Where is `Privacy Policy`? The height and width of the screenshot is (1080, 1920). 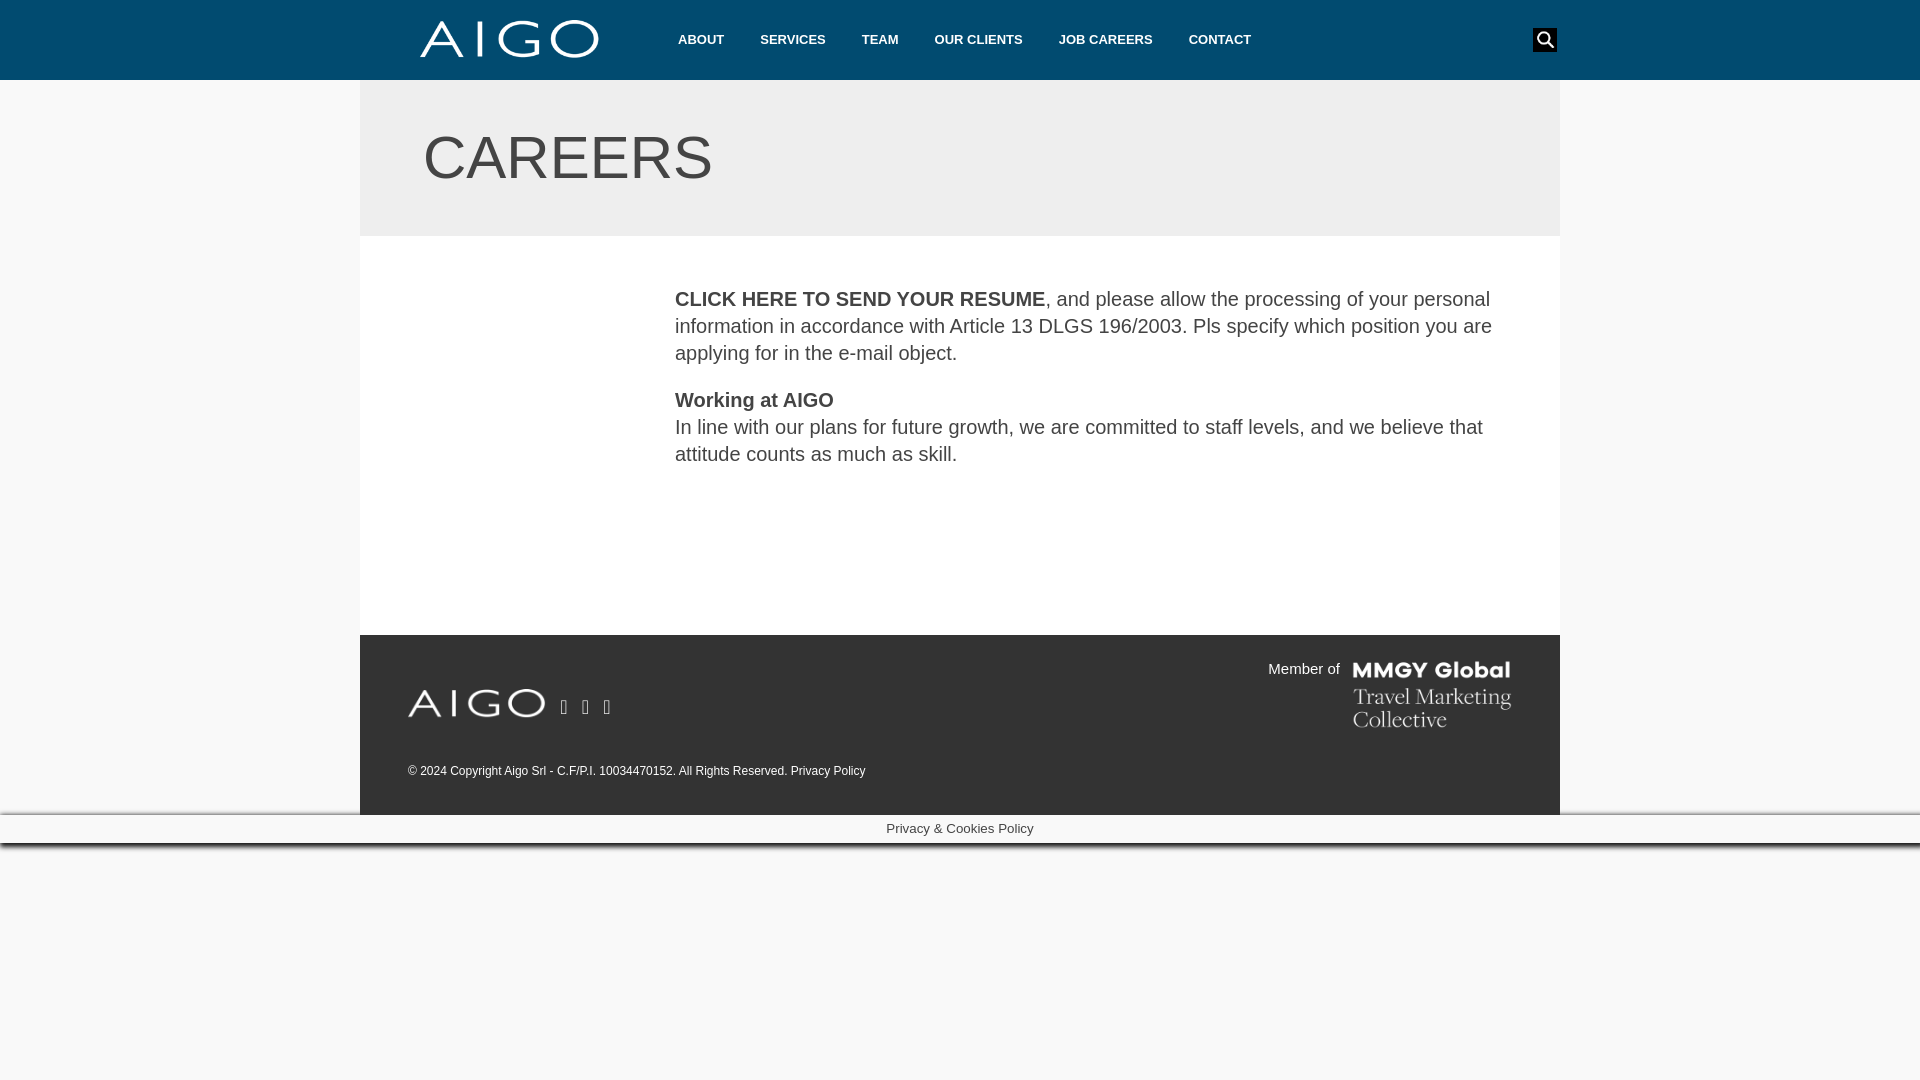
Privacy Policy is located at coordinates (828, 770).